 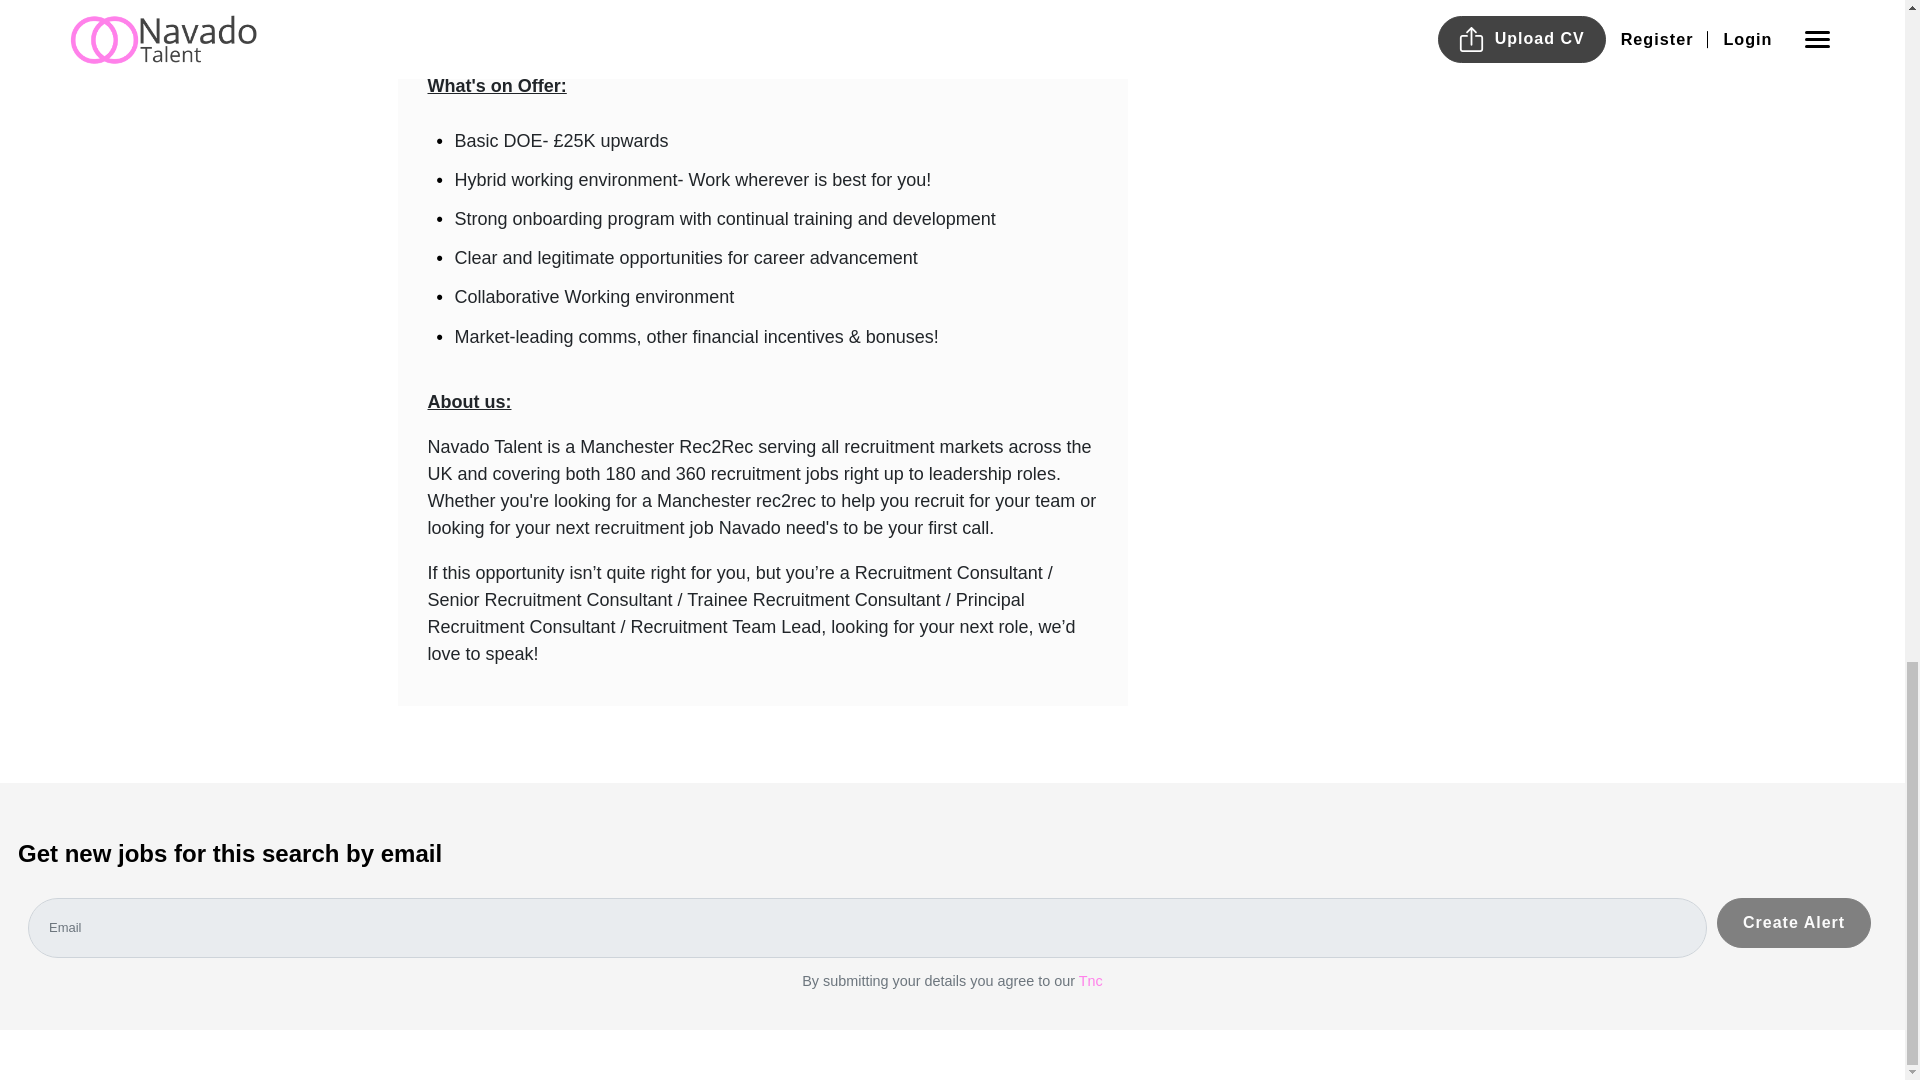 I want to click on Create Alert, so click(x=1793, y=922).